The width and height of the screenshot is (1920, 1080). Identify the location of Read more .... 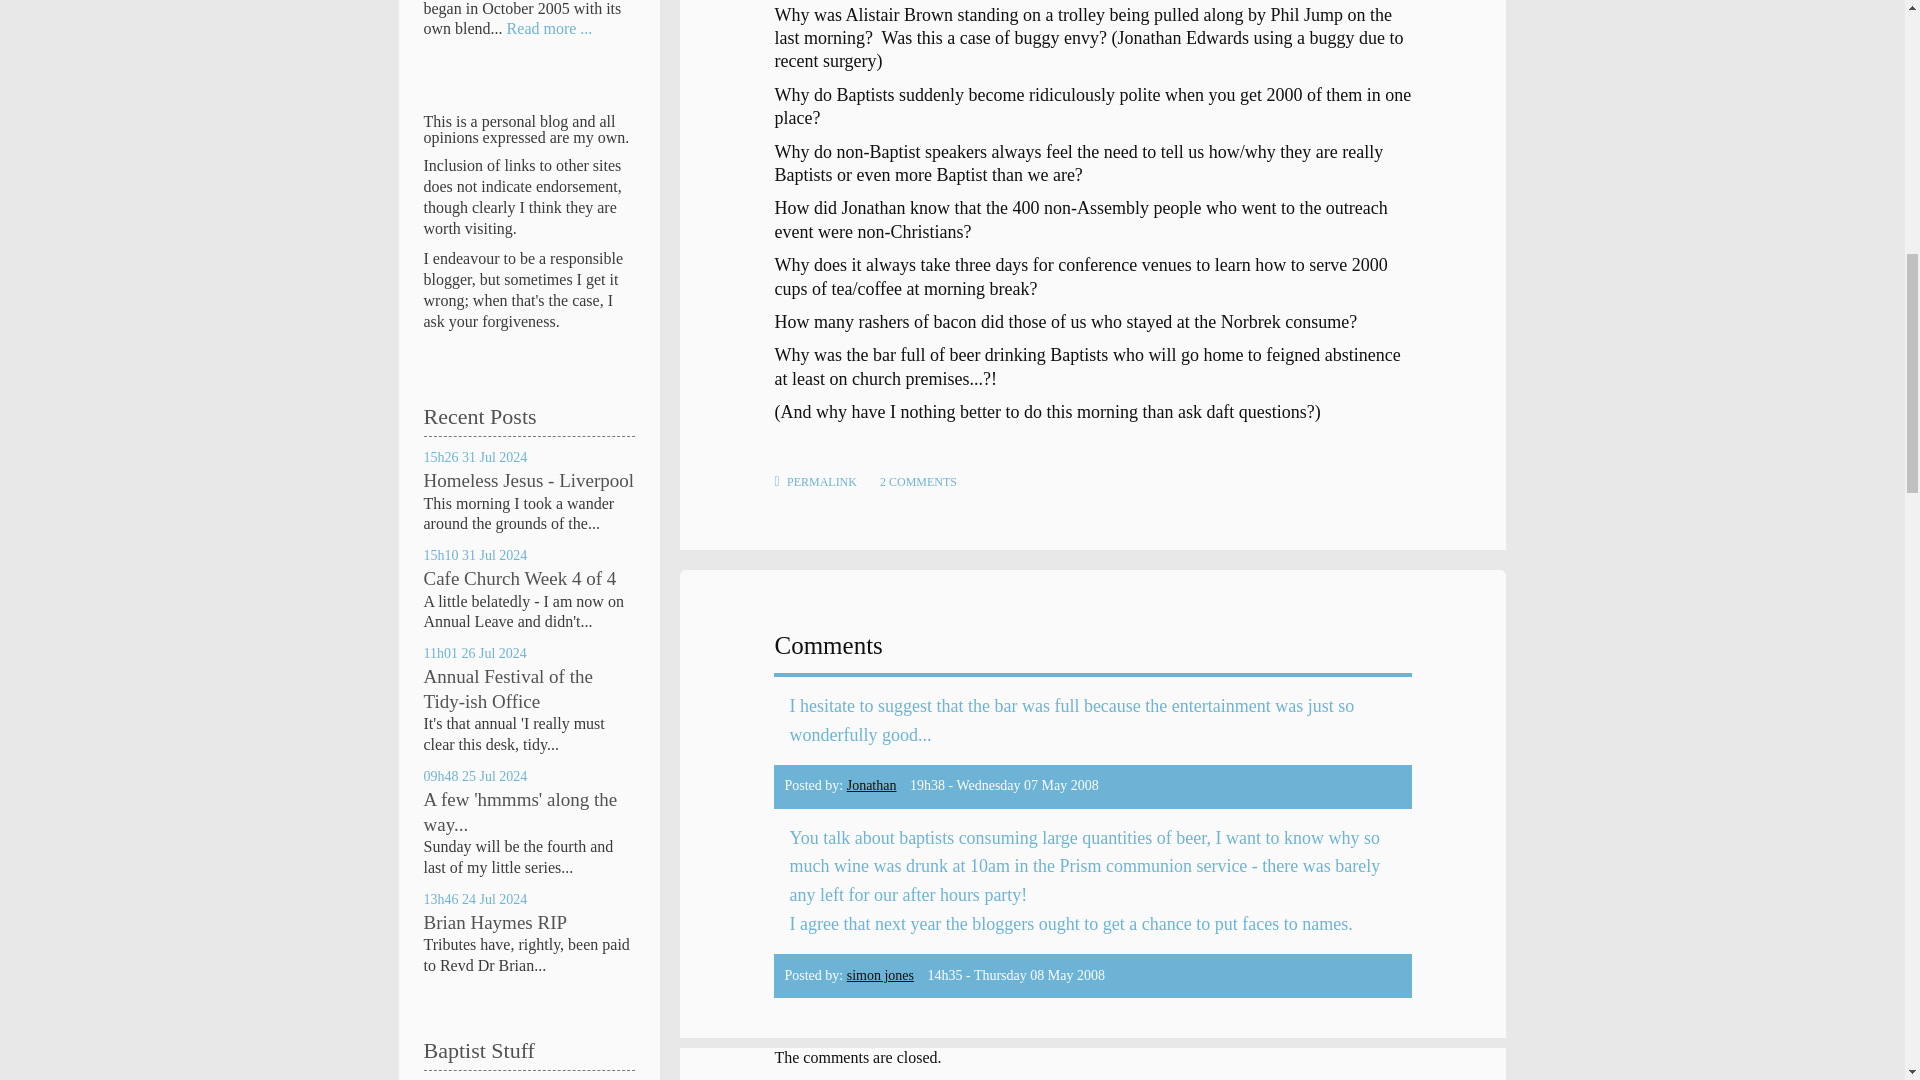
(550, 28).